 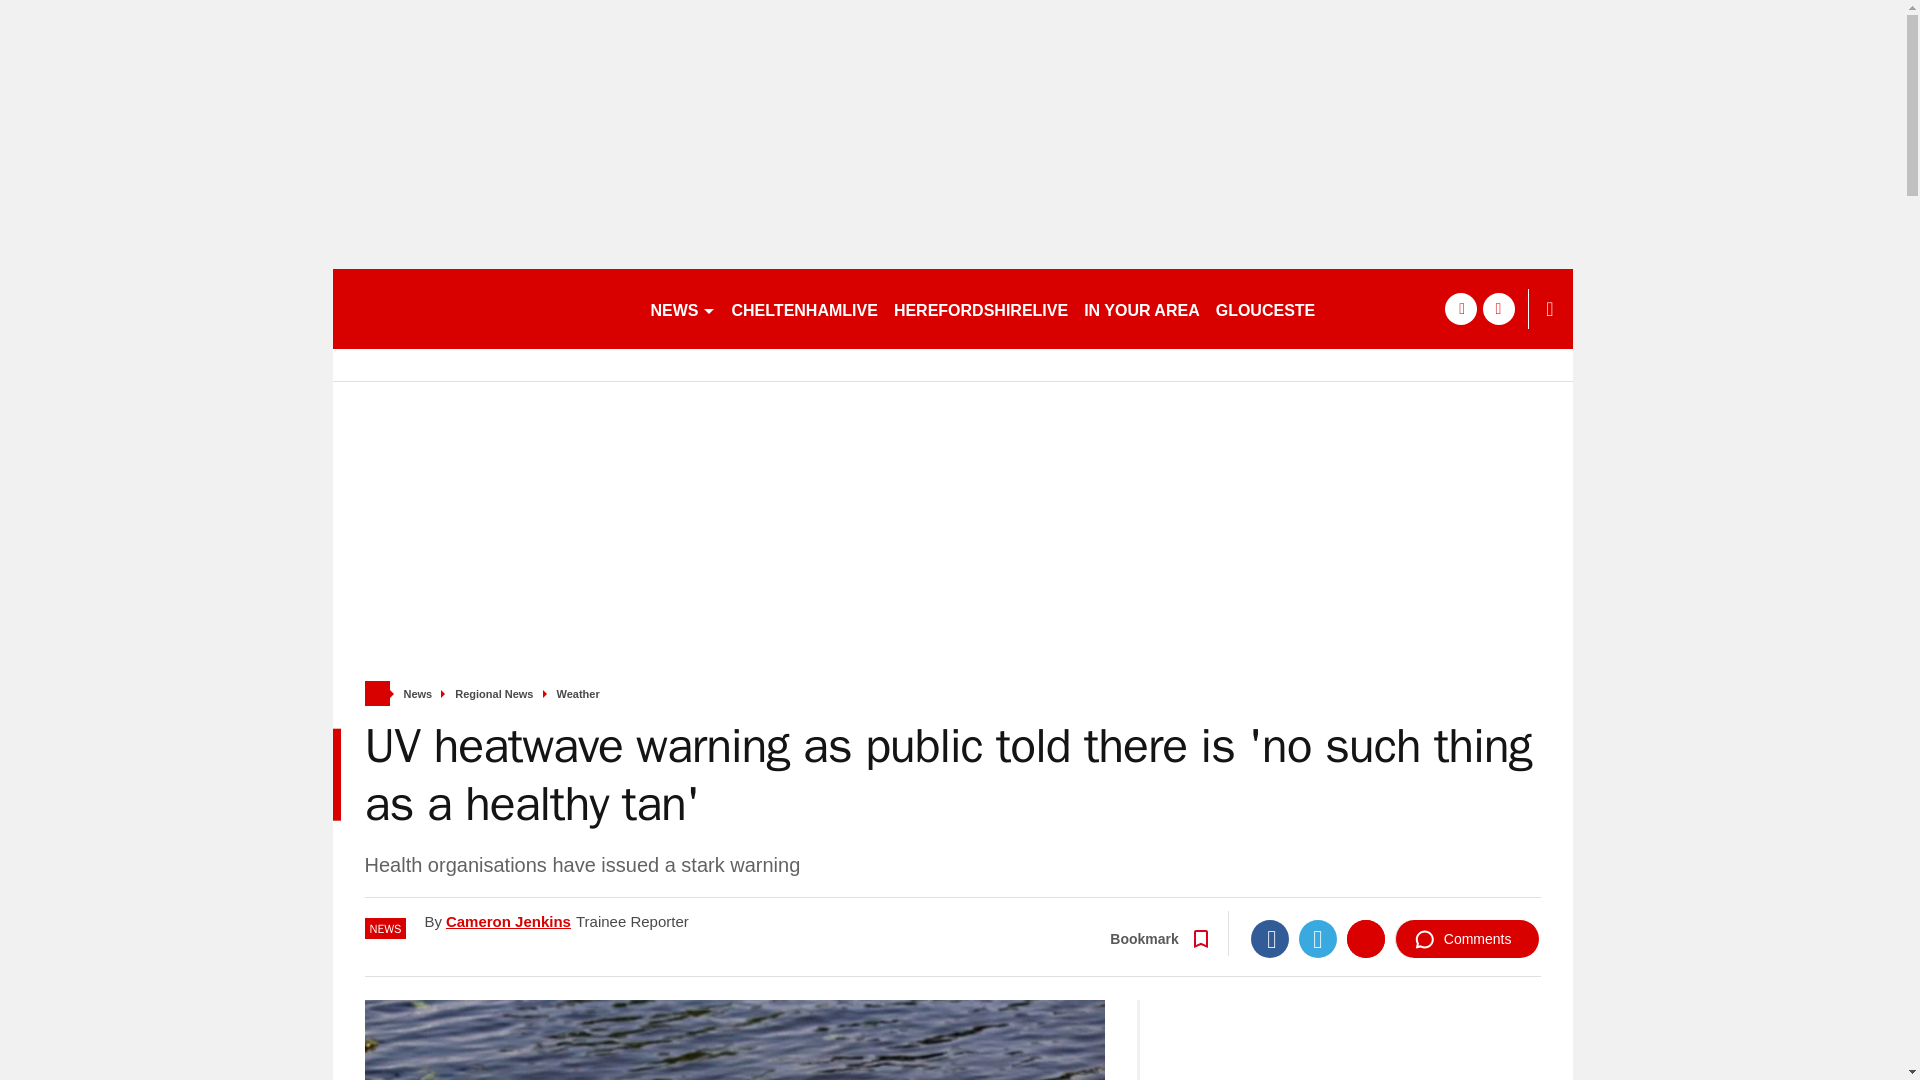 I want to click on facebook, so click(x=1460, y=308).